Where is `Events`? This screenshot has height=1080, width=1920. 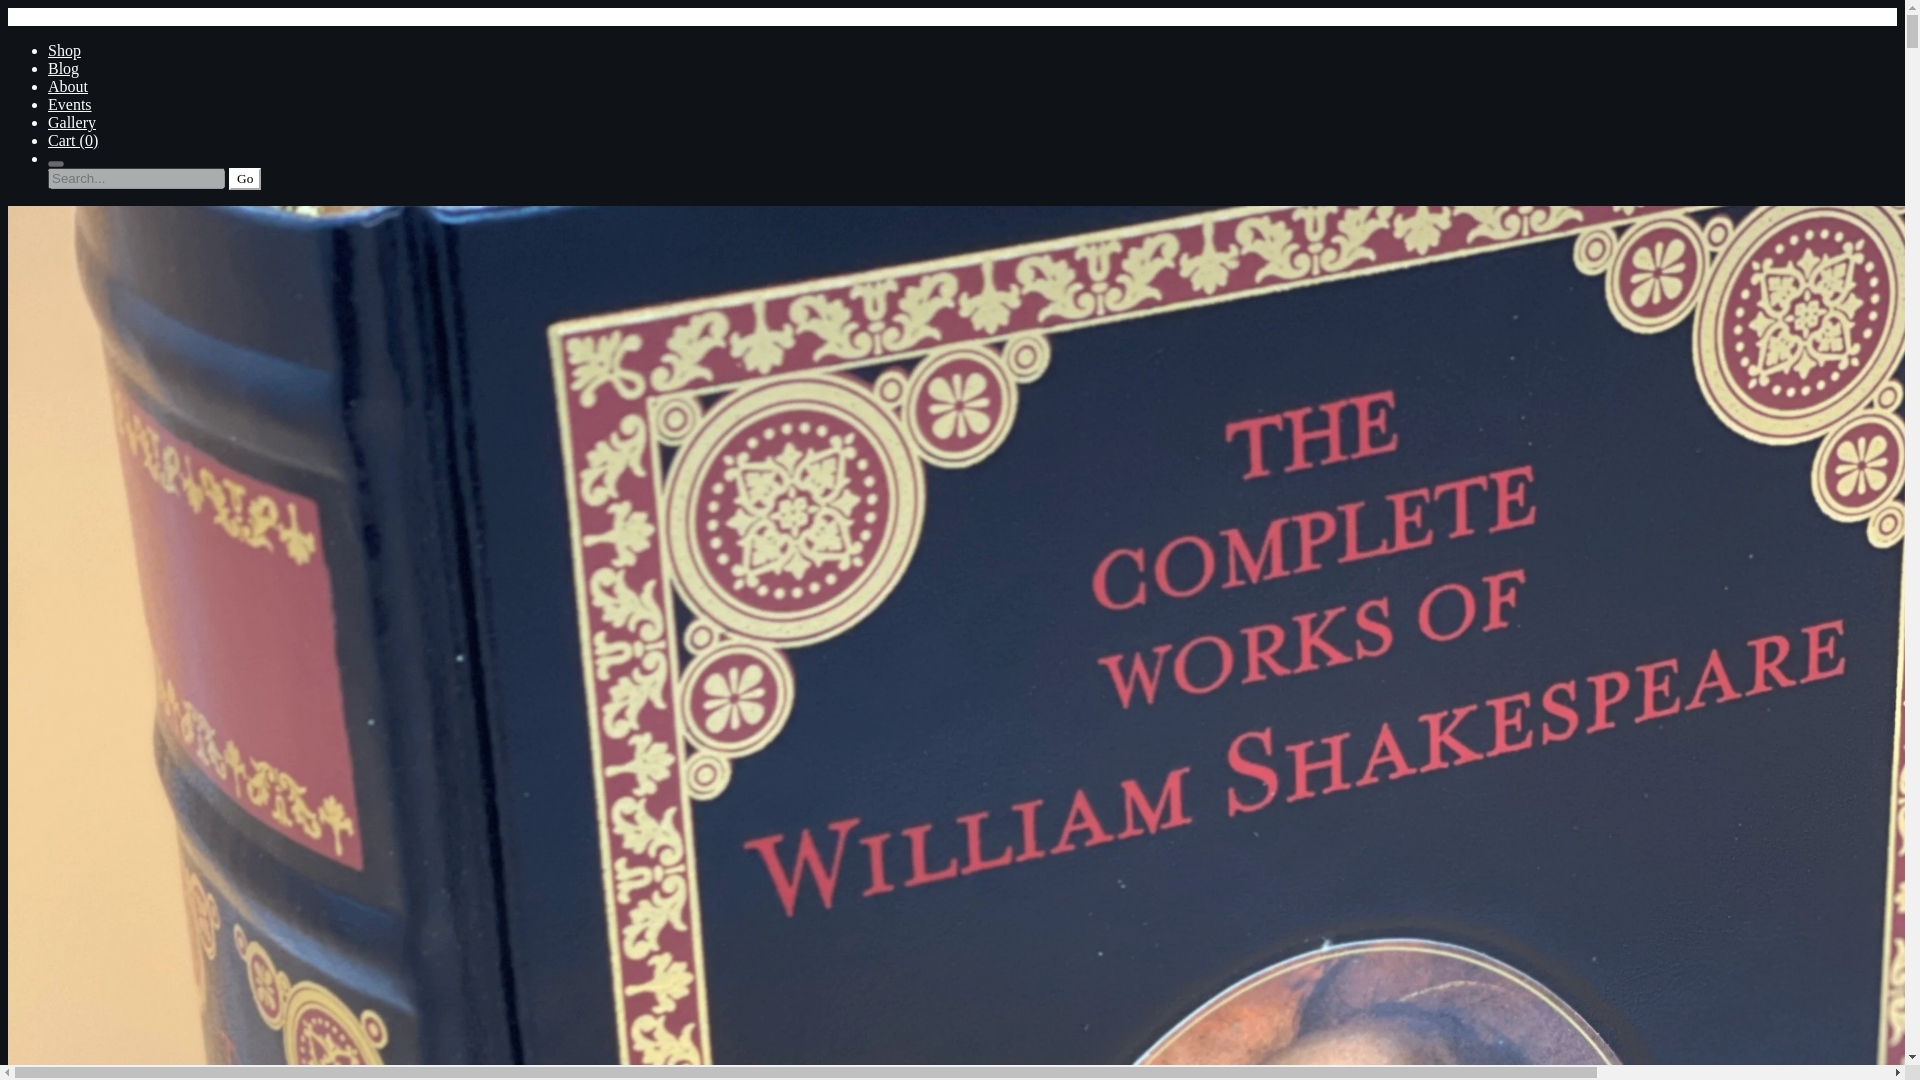 Events is located at coordinates (70, 104).